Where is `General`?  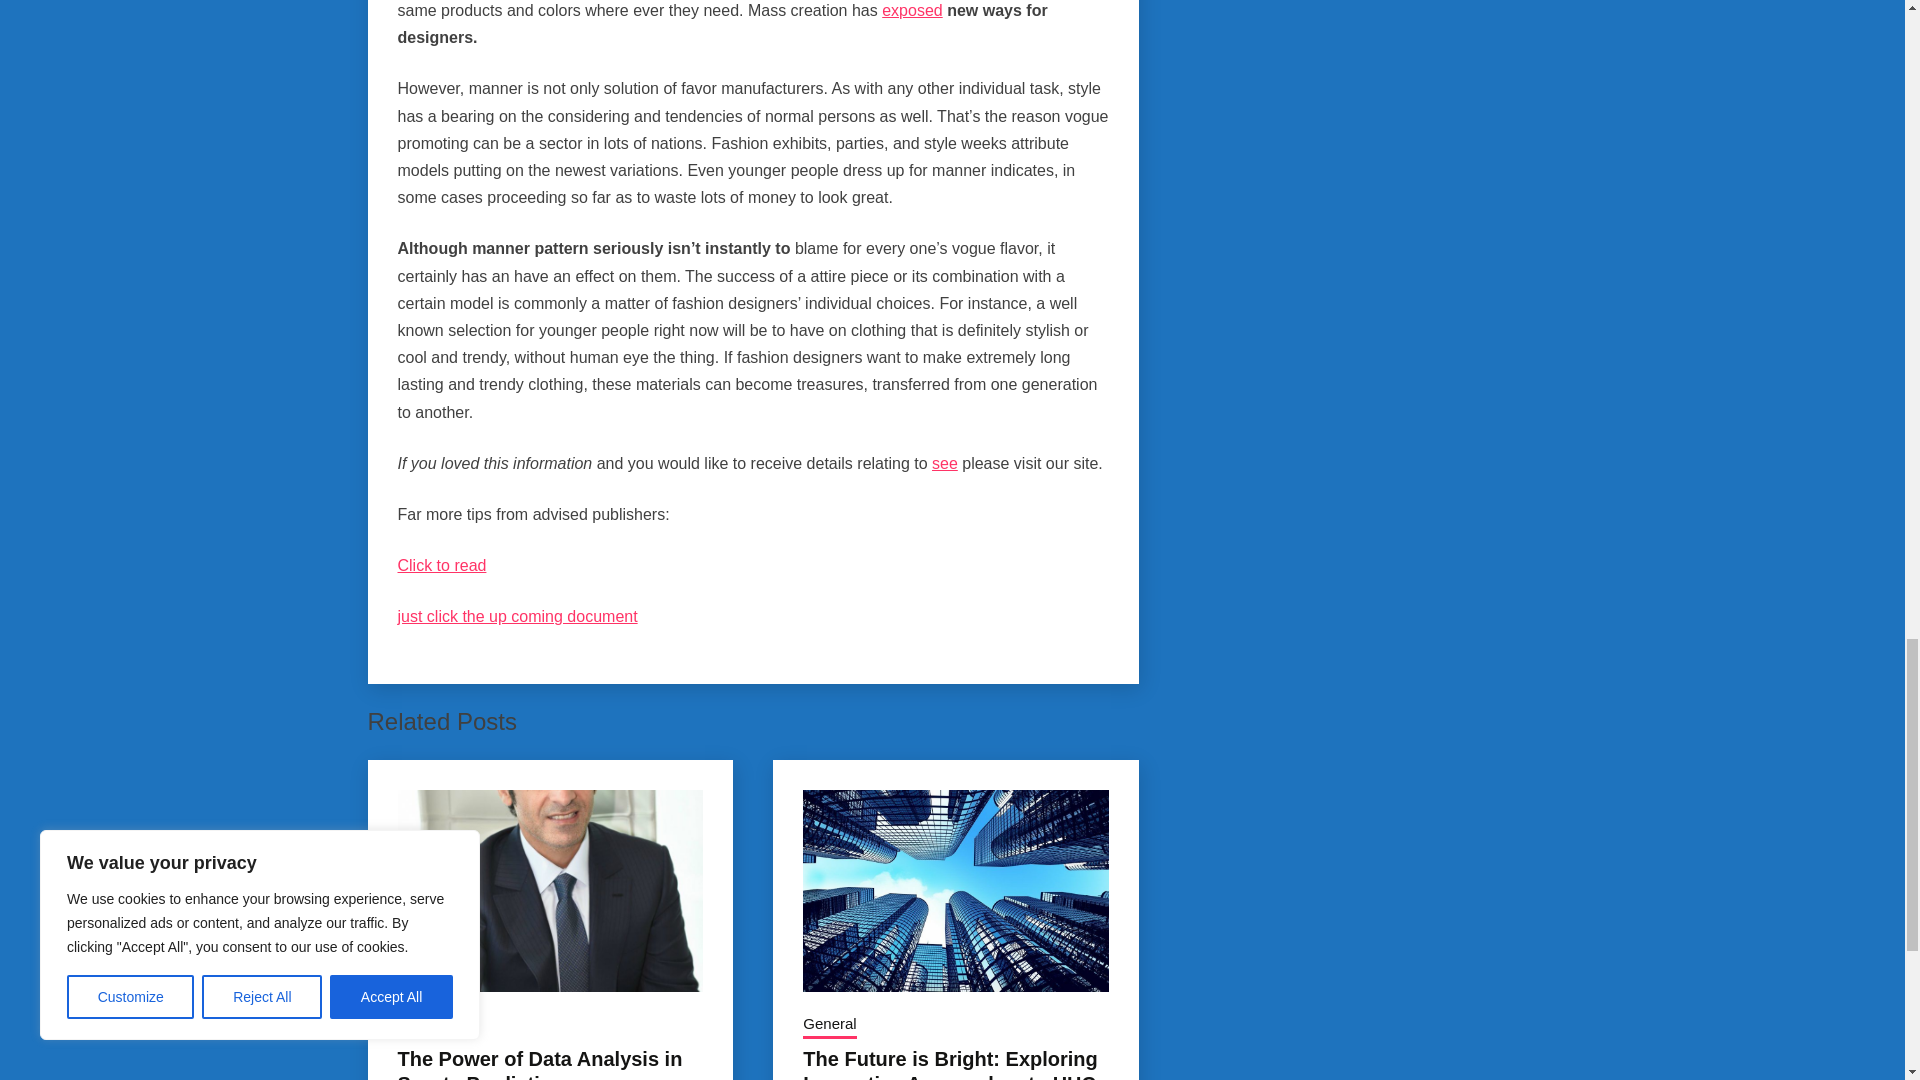 General is located at coordinates (424, 1026).